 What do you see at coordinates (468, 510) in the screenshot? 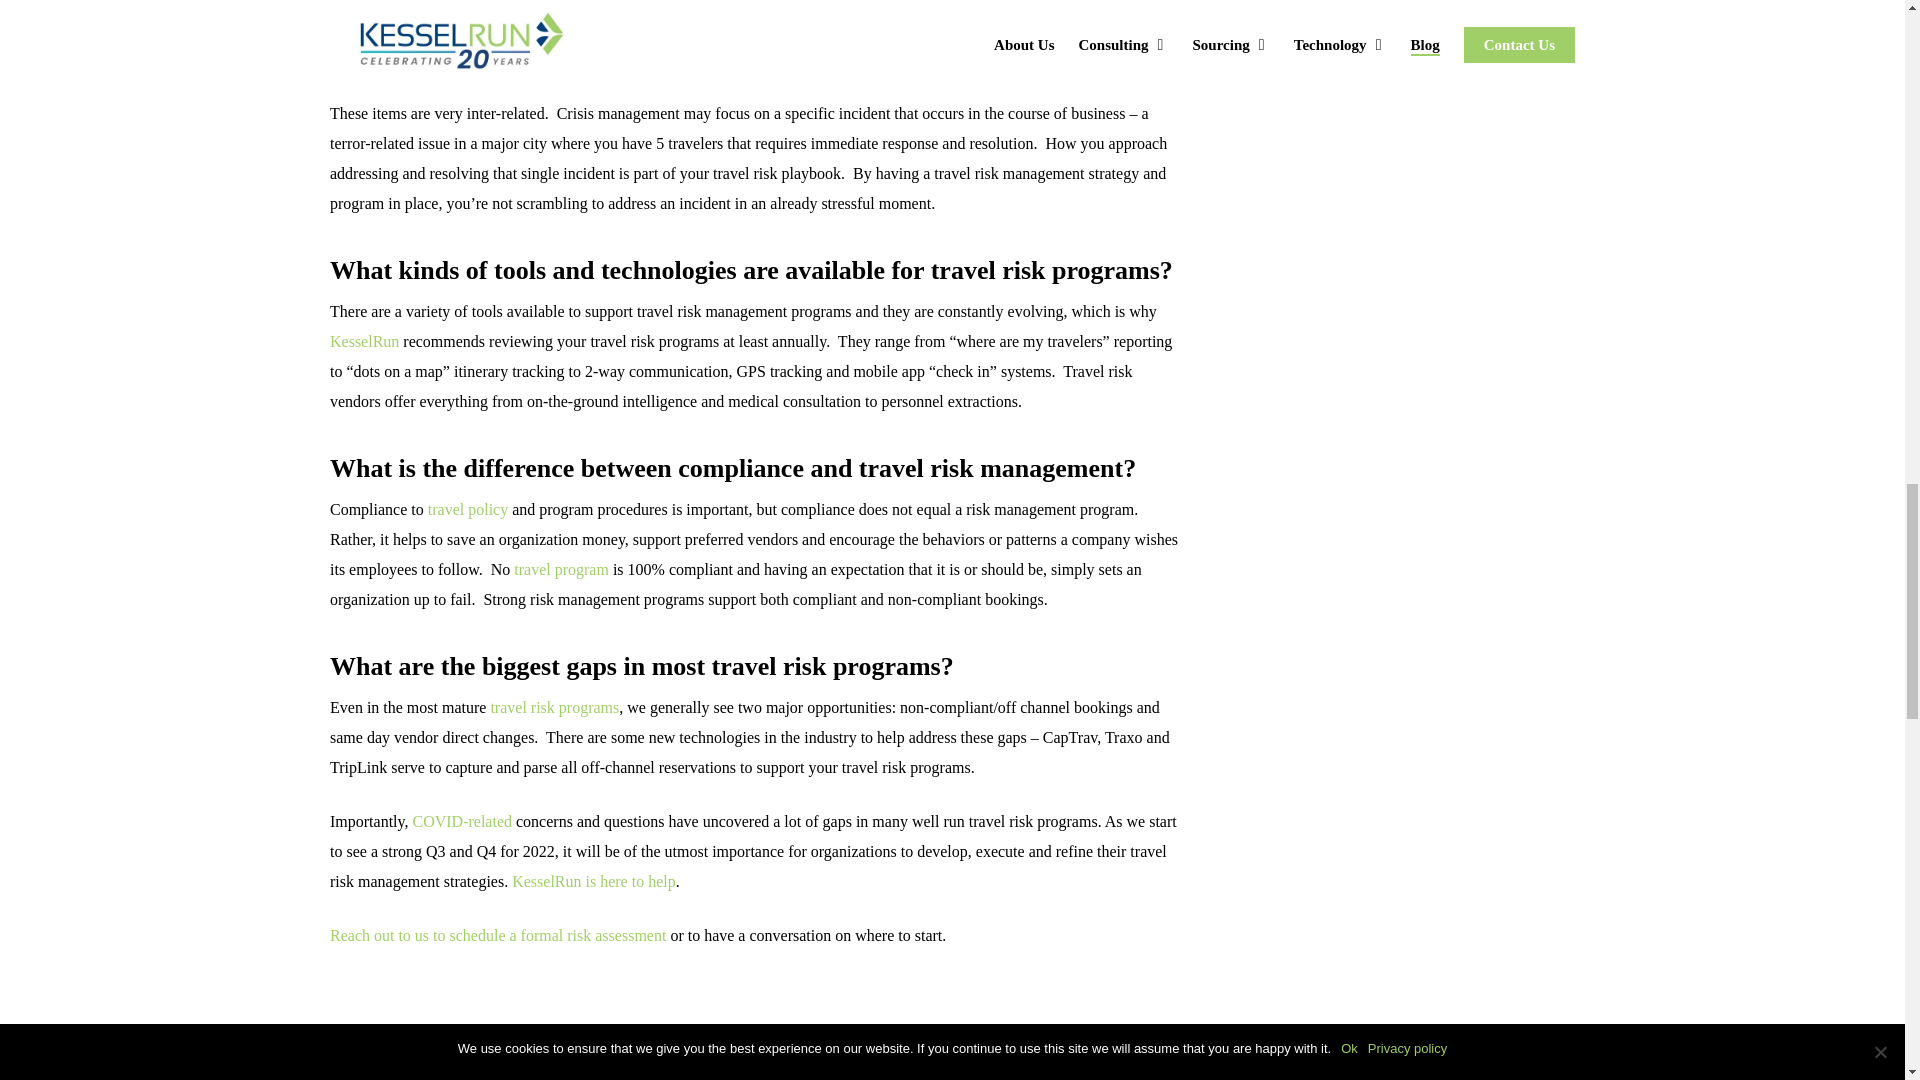
I see `travel policy` at bounding box center [468, 510].